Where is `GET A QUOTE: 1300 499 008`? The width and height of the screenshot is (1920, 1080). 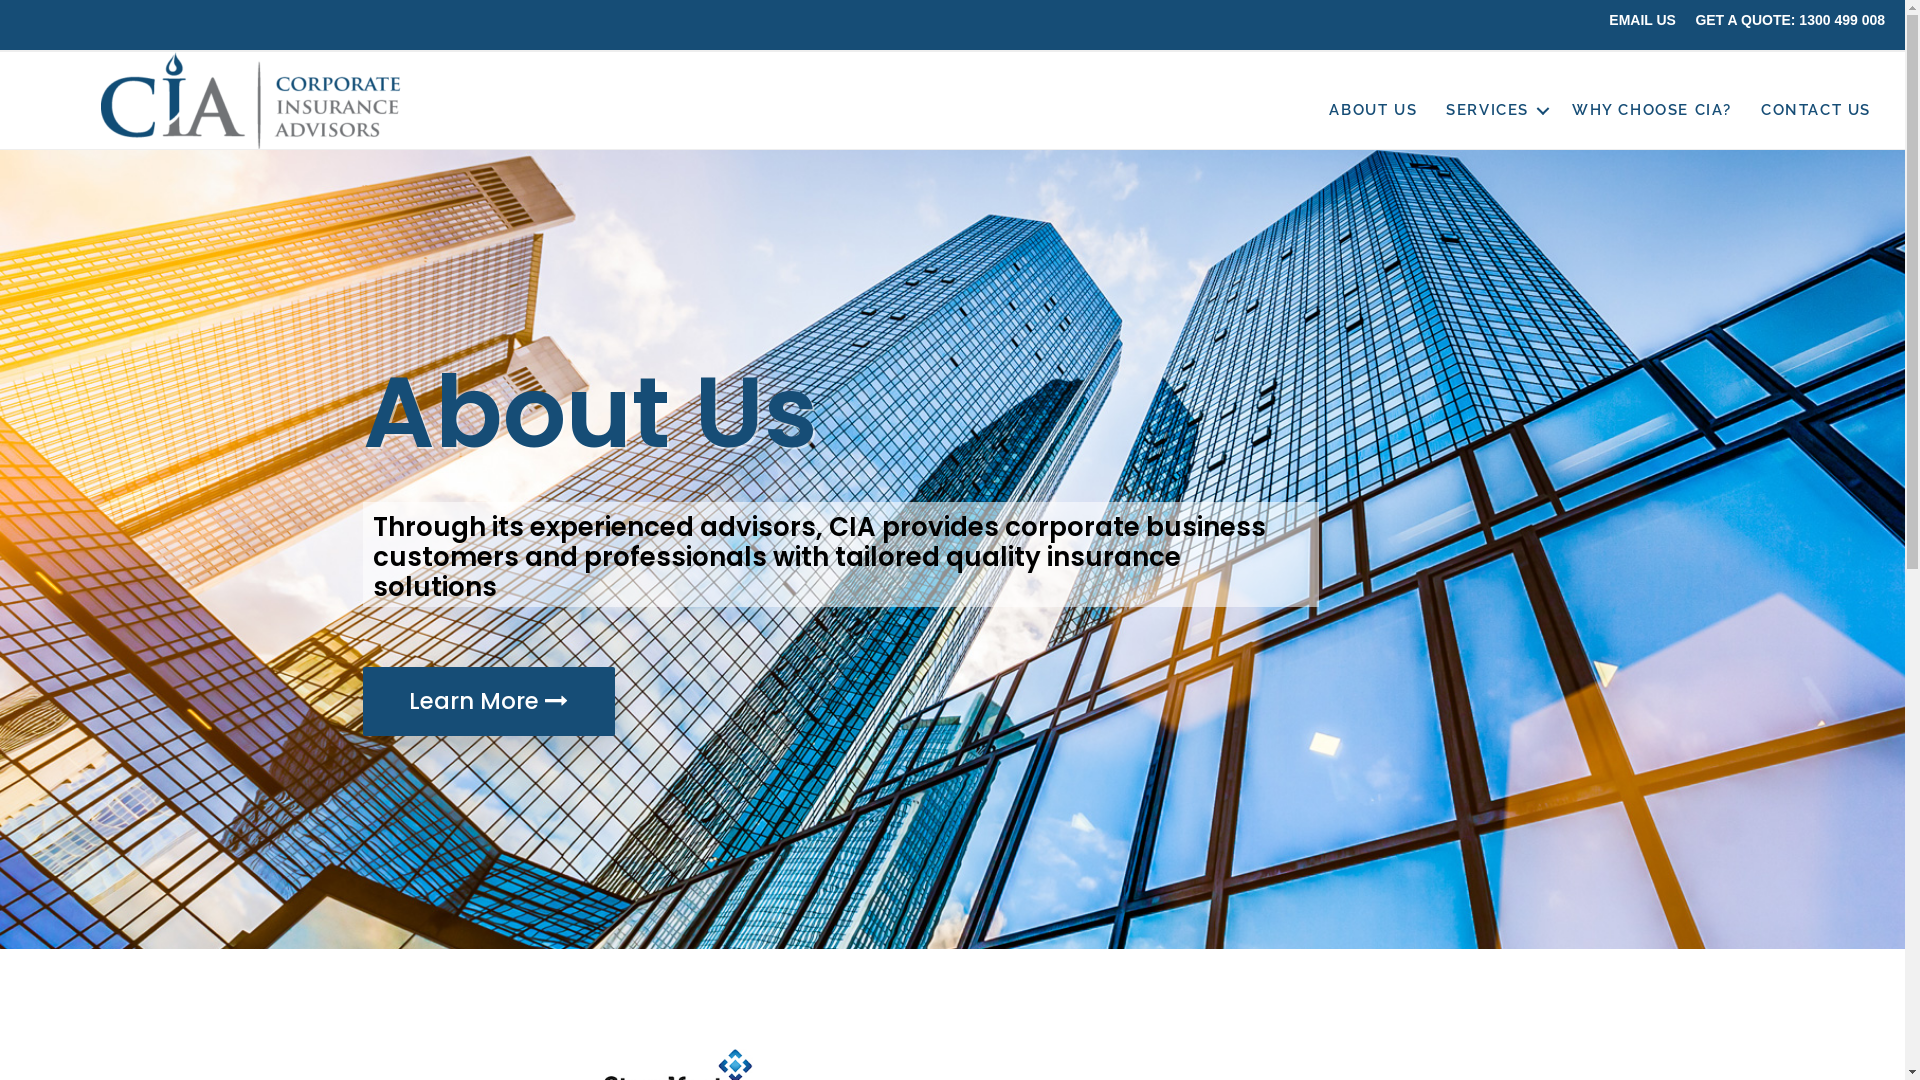 GET A QUOTE: 1300 499 008 is located at coordinates (1790, 20).